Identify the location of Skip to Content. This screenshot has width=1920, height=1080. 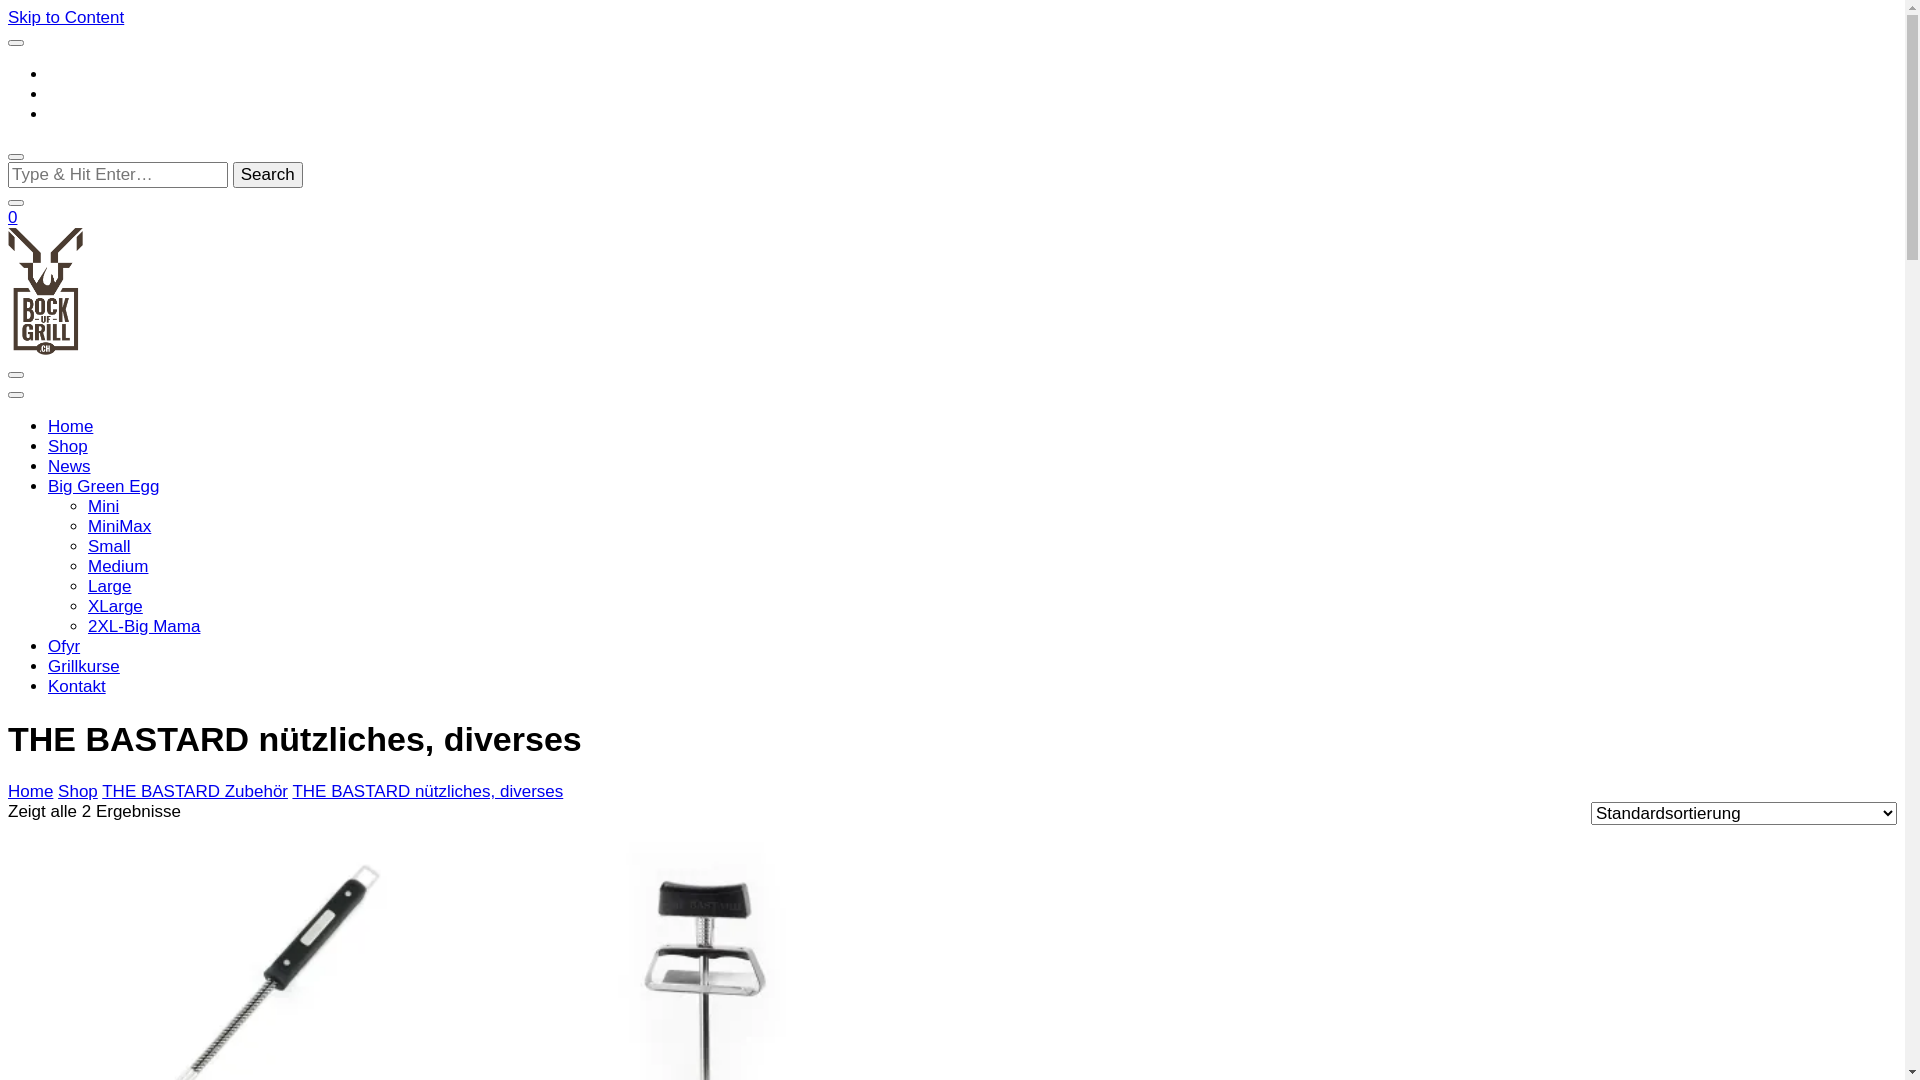
(66, 18).